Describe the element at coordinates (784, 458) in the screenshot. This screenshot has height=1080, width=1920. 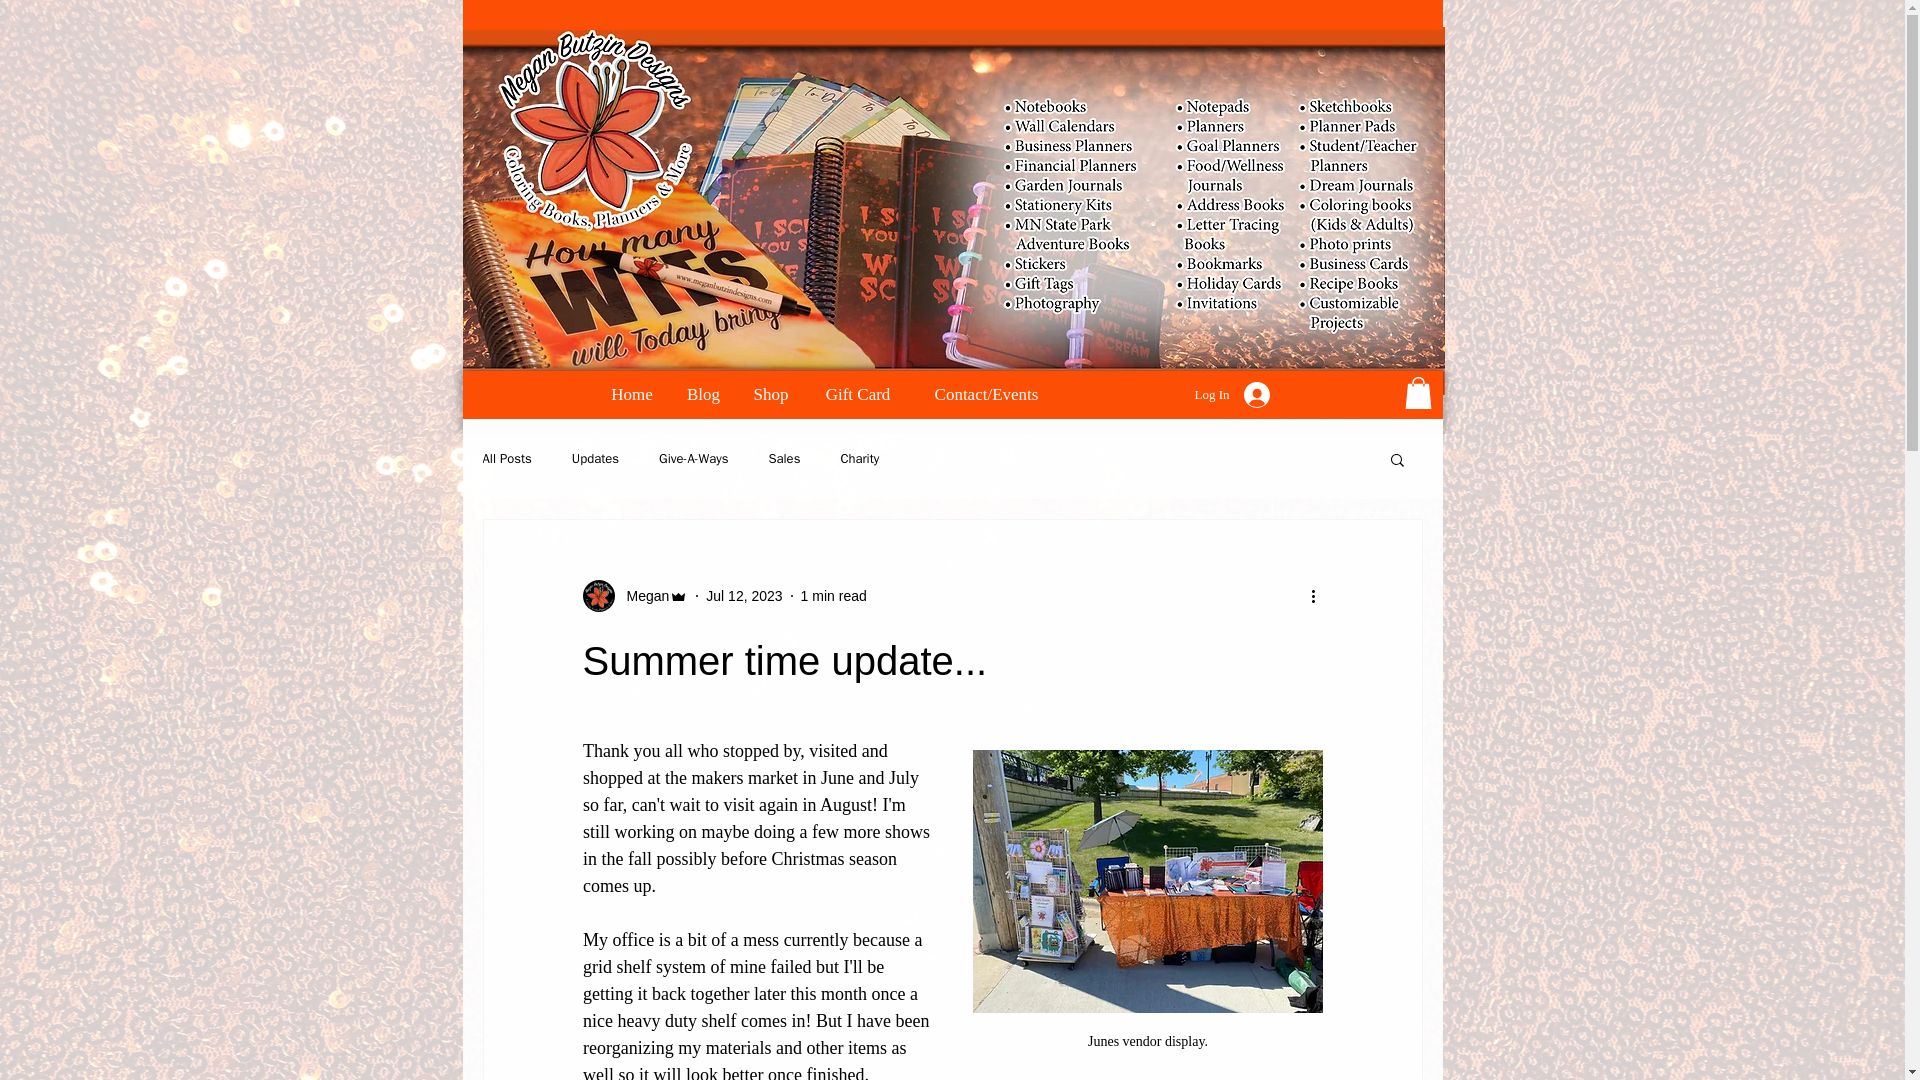
I see `Sales` at that location.